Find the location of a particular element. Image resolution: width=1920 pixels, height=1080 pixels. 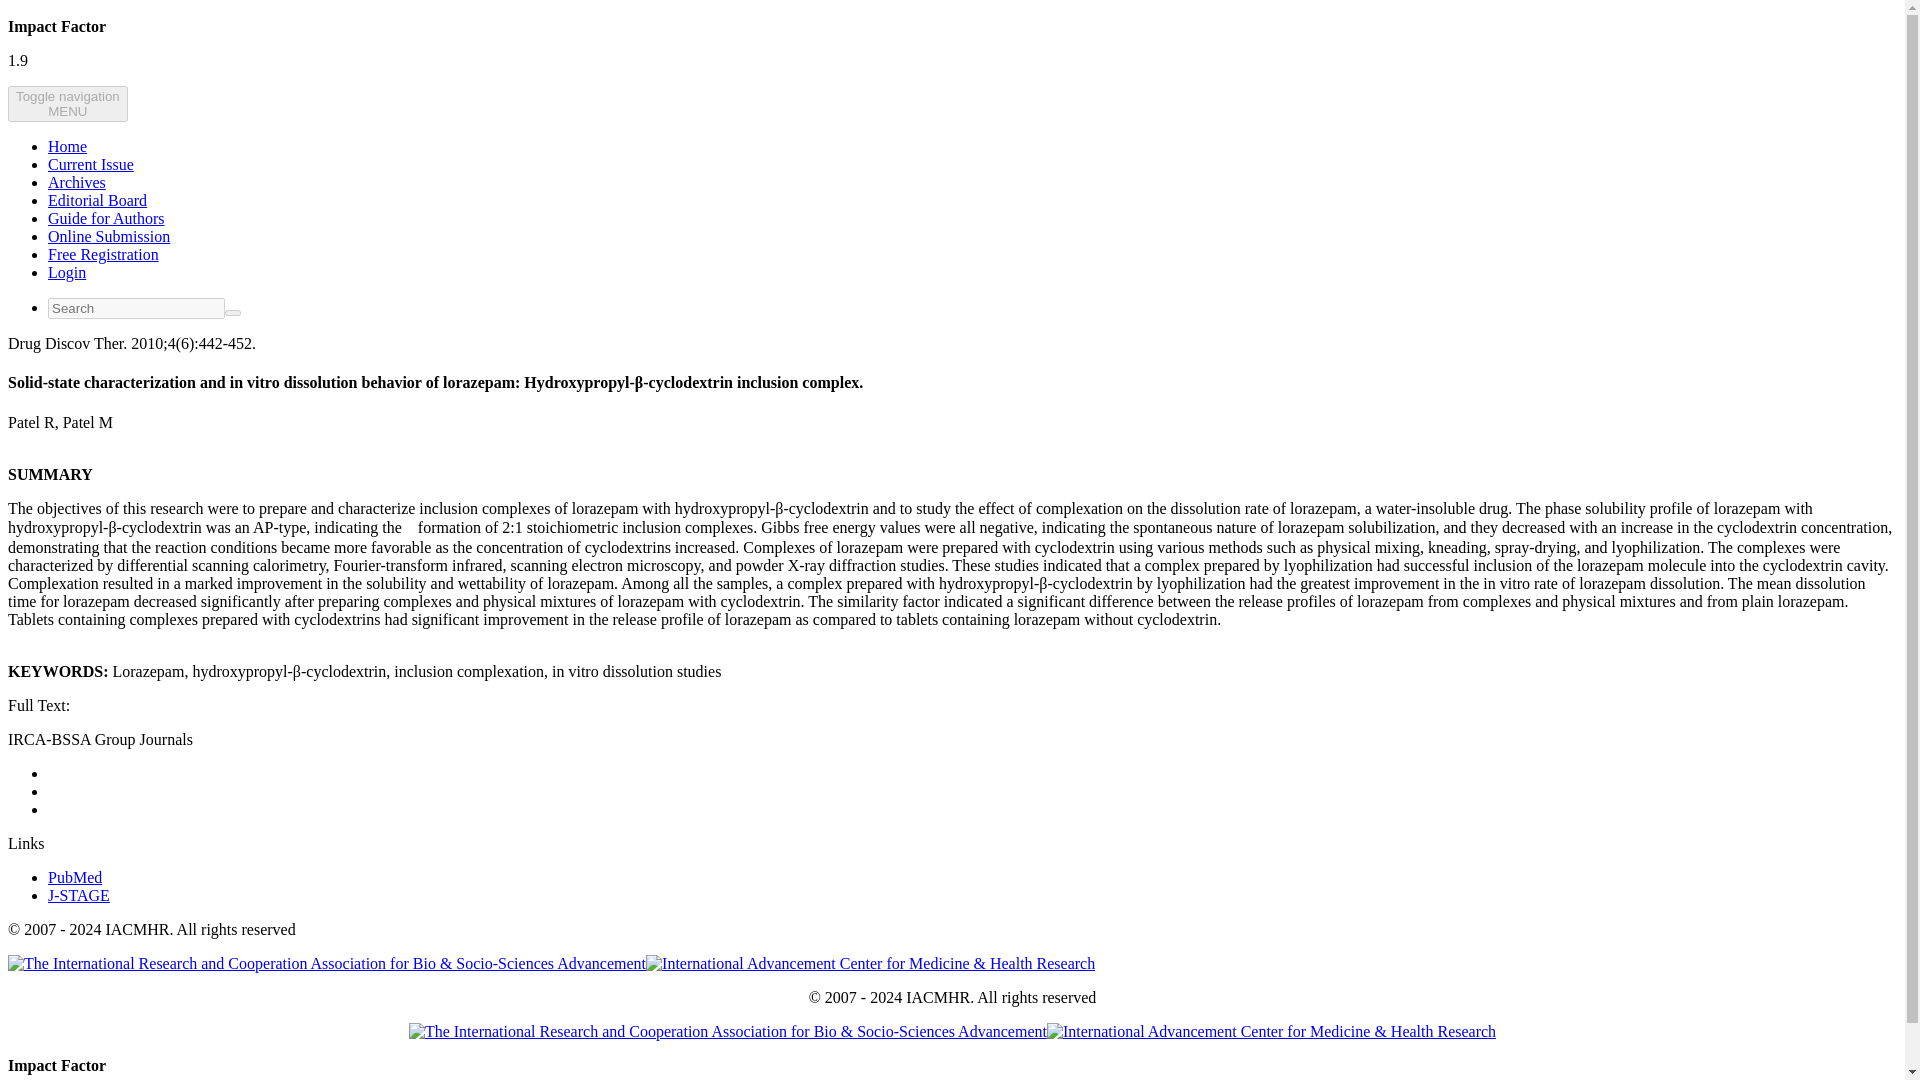

Editorial Board is located at coordinates (91, 164).